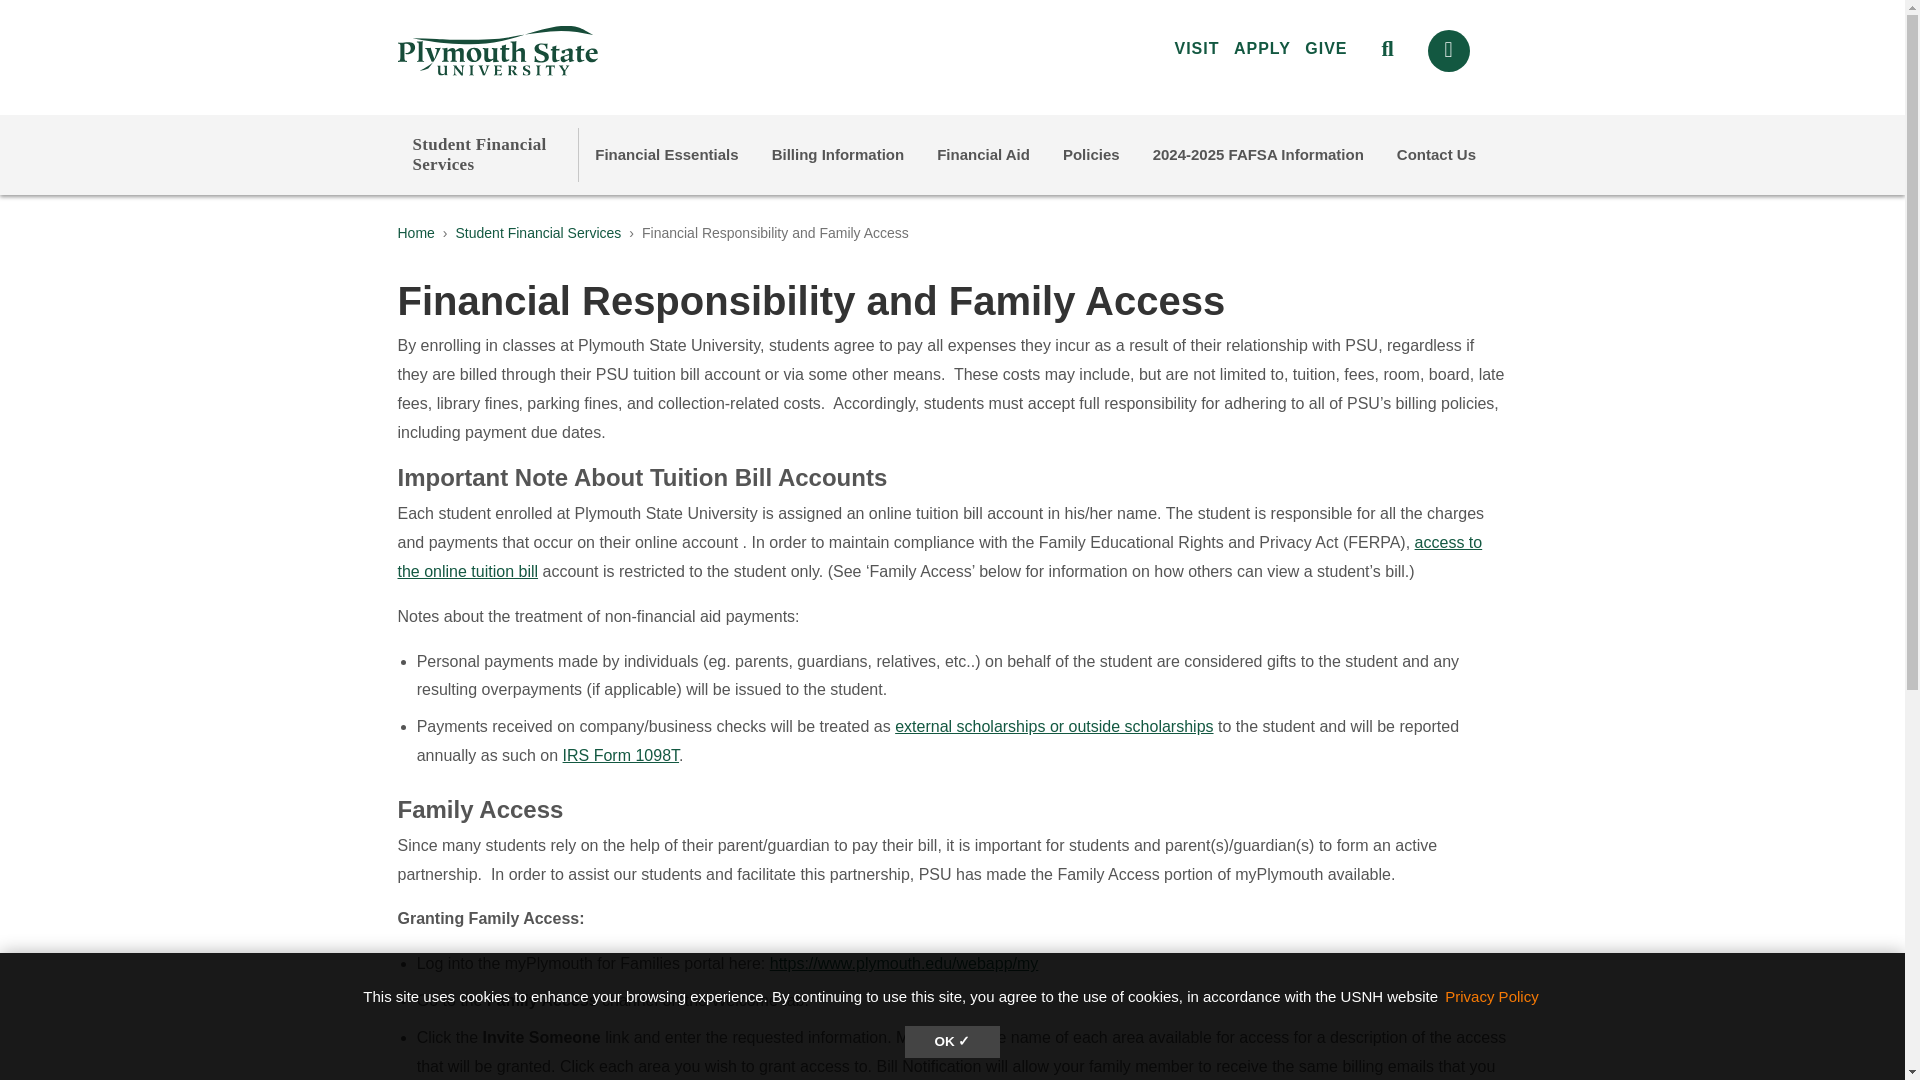 The height and width of the screenshot is (1080, 1920). What do you see at coordinates (497, 50) in the screenshot?
I see `Plymouth State University` at bounding box center [497, 50].